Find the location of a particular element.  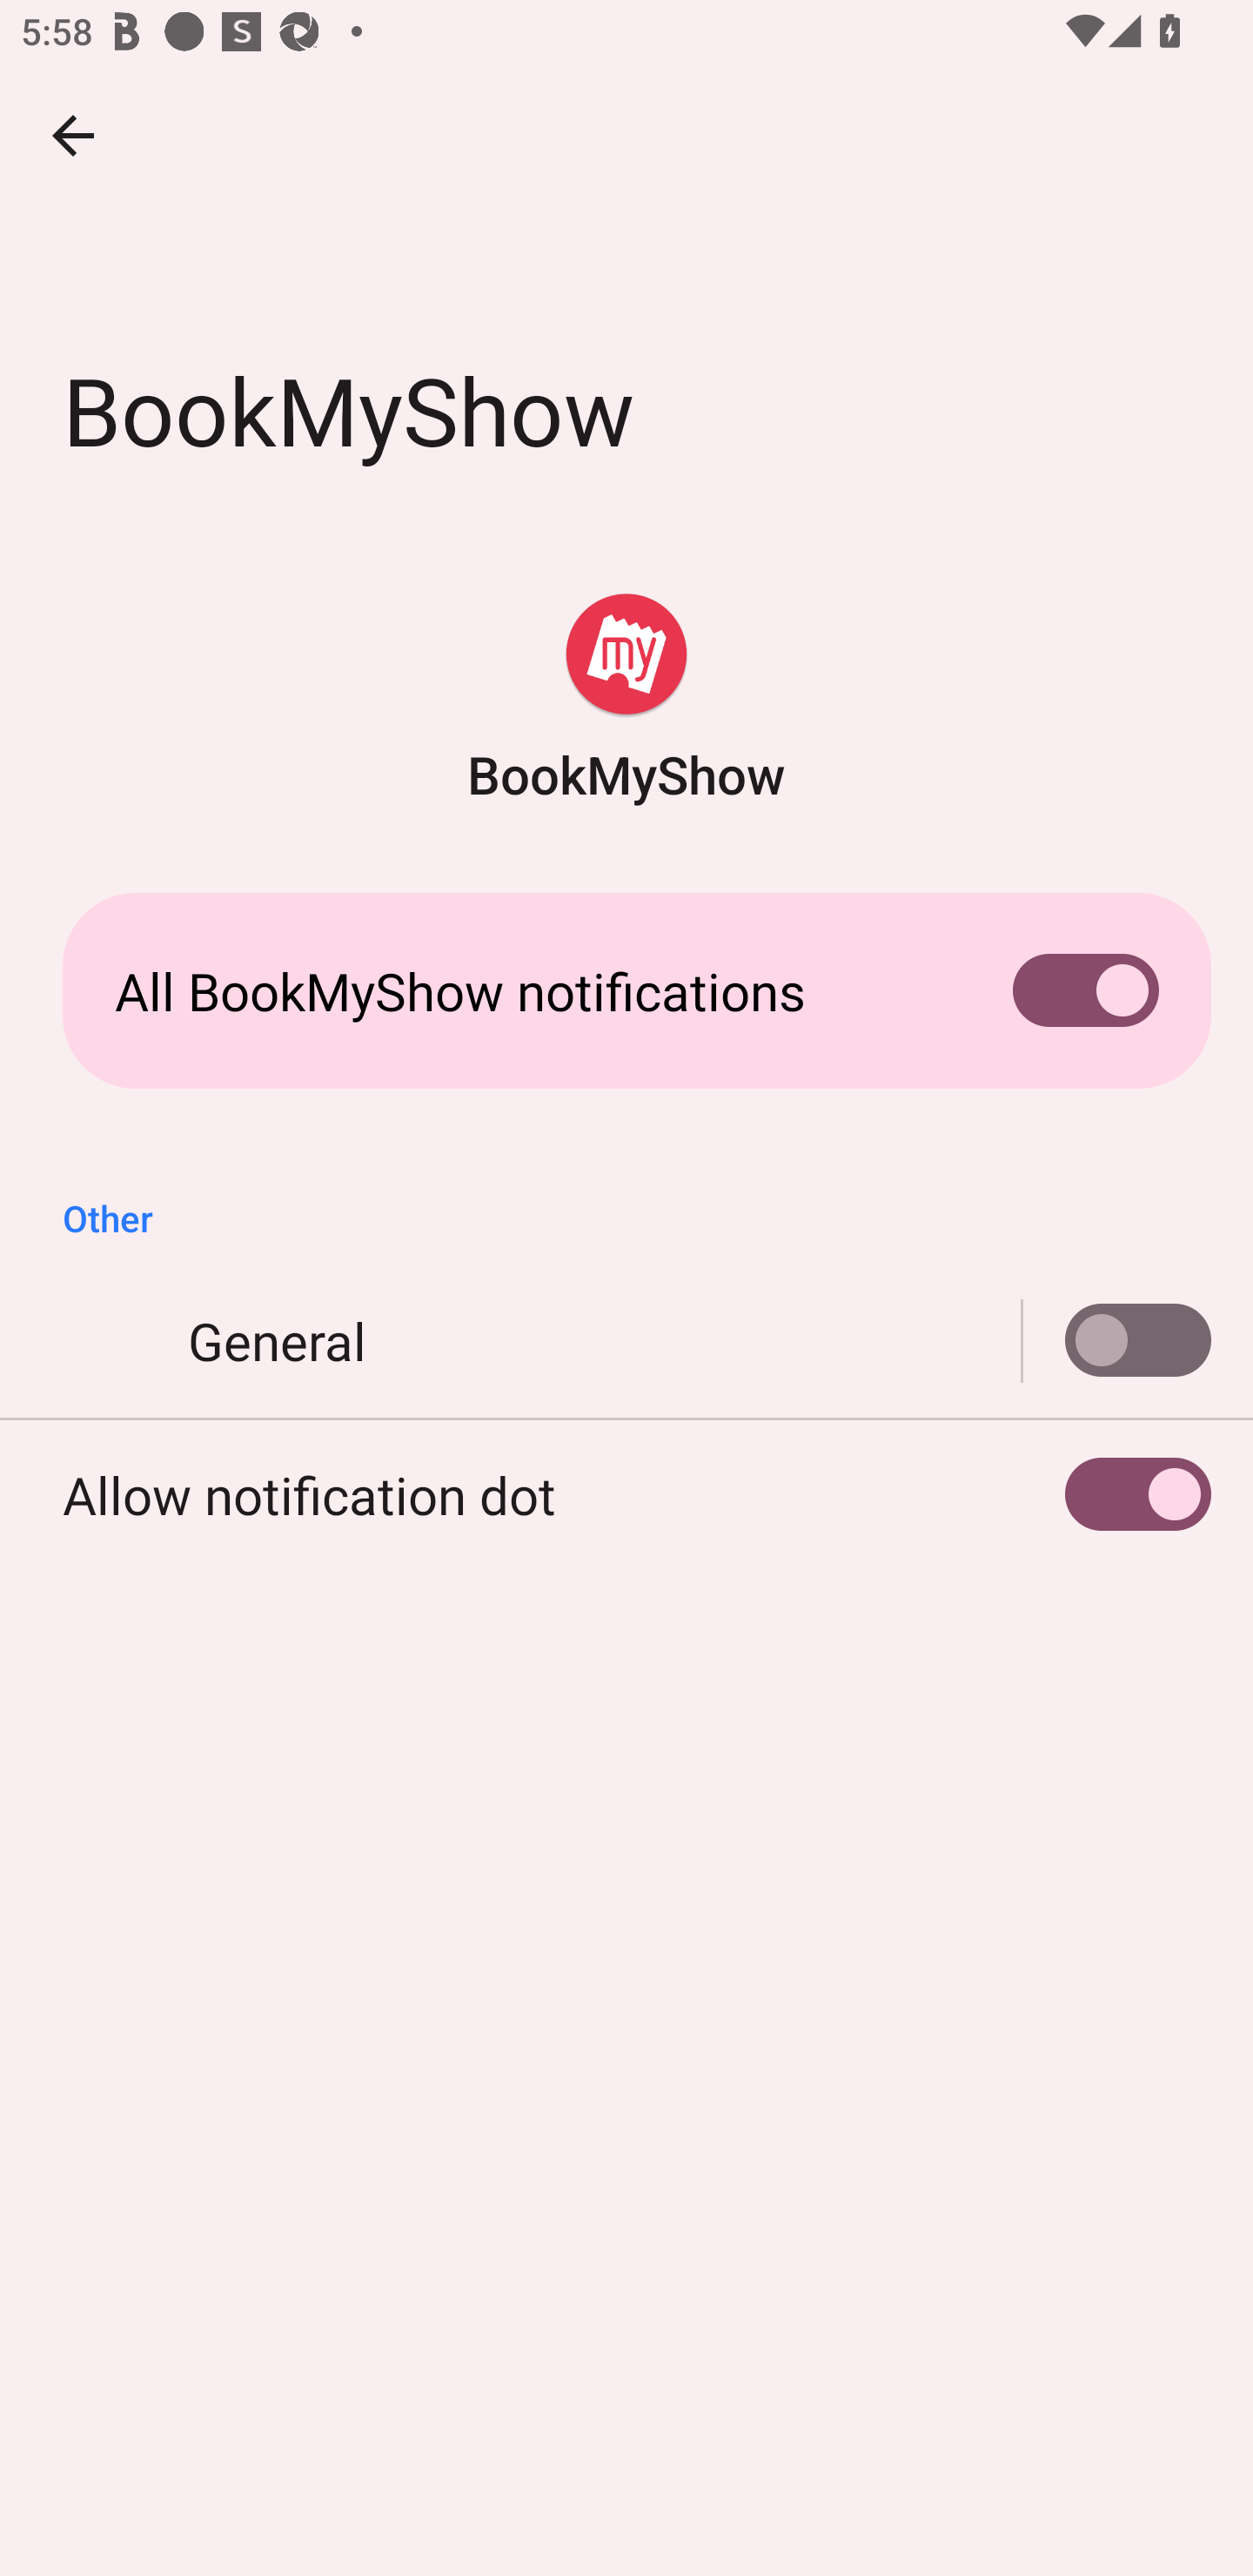

Allow notification dot is located at coordinates (626, 1493).